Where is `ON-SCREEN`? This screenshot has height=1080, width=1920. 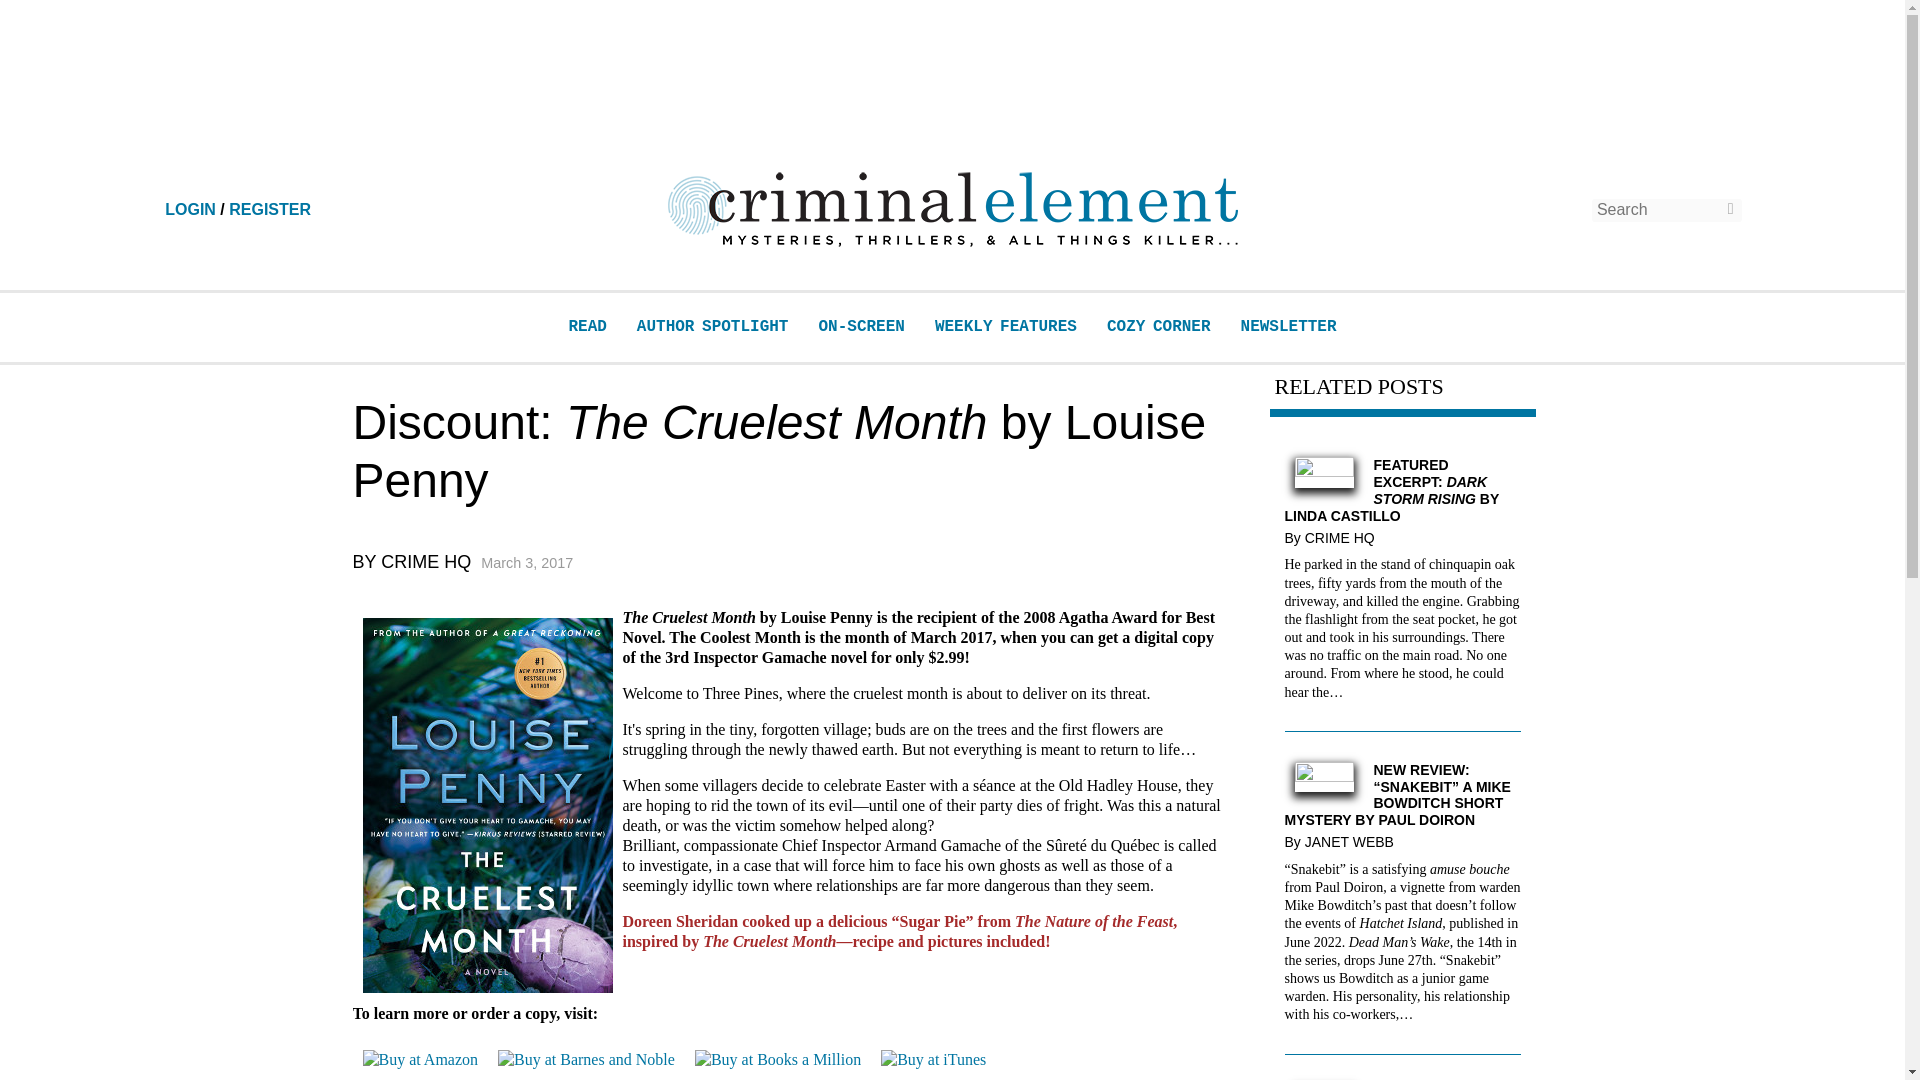 ON-SCREEN is located at coordinates (860, 326).